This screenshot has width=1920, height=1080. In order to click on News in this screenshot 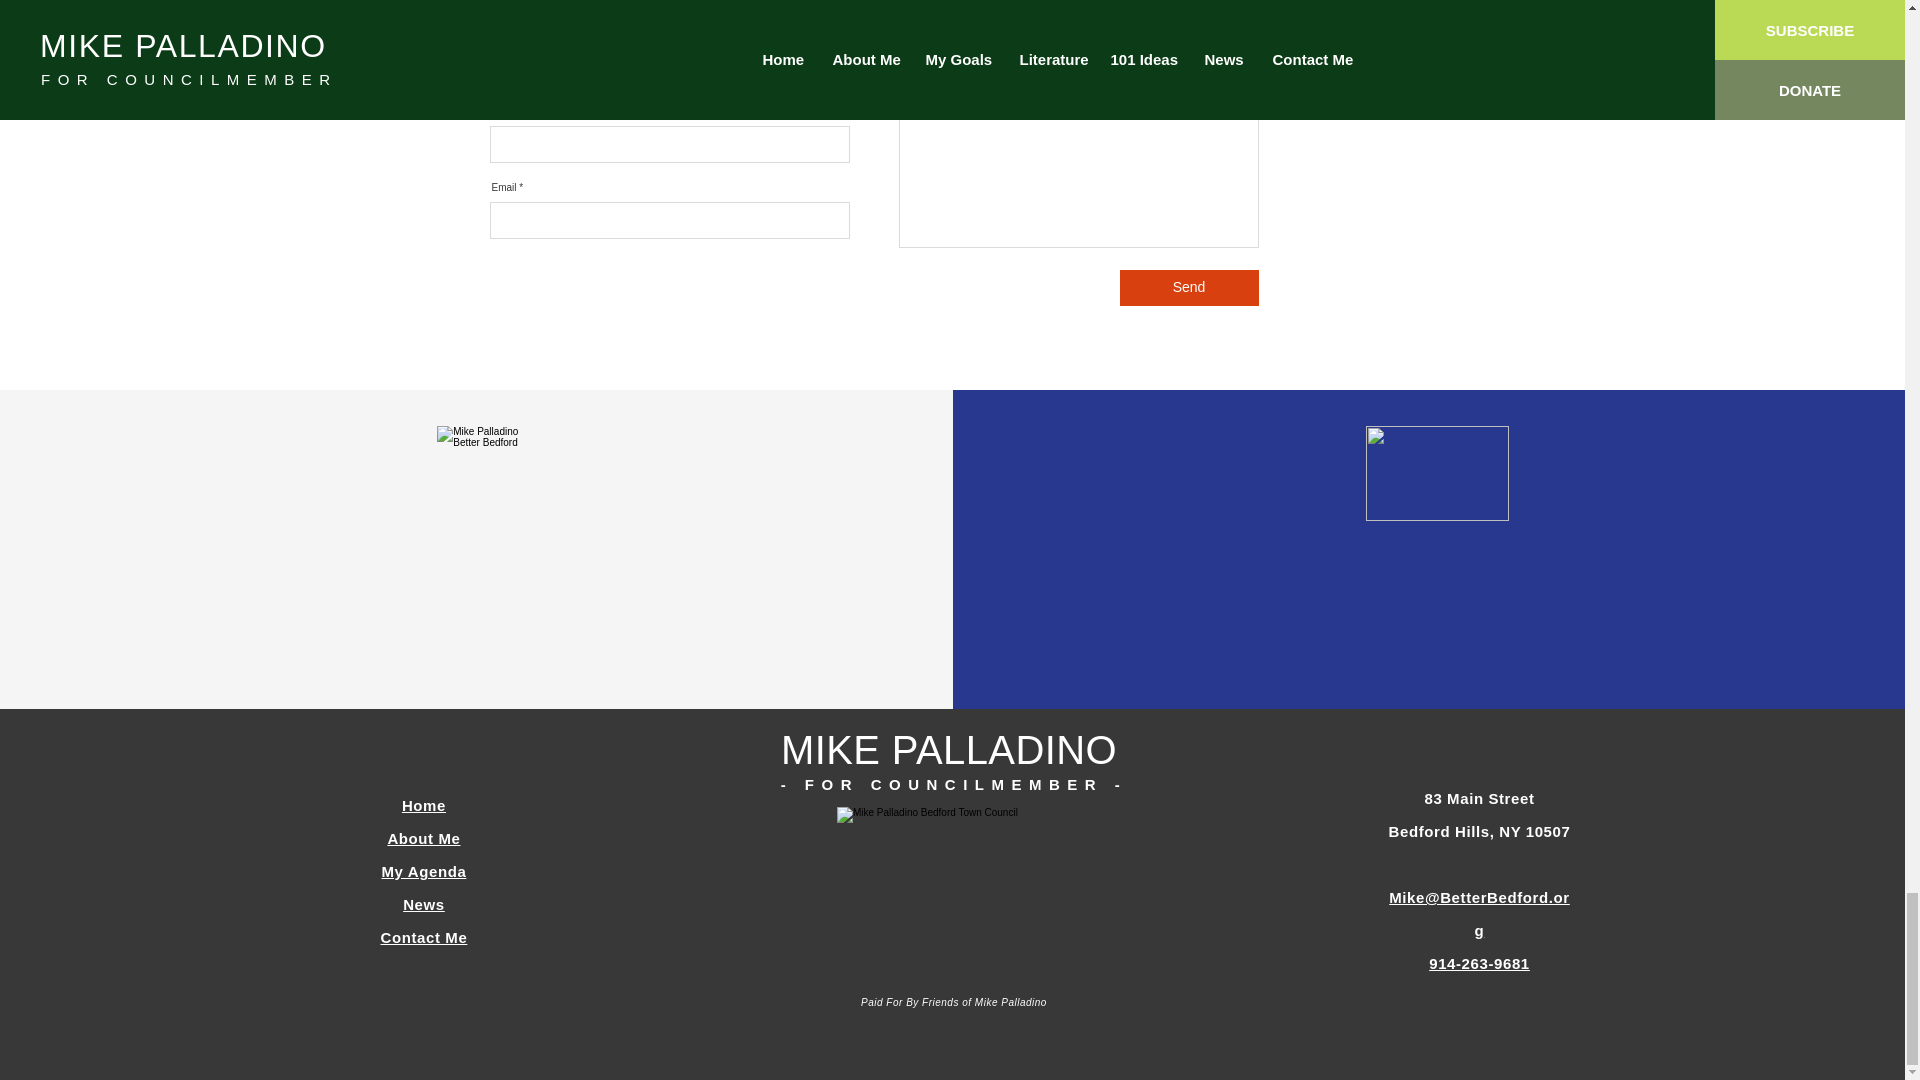, I will do `click(424, 904)`.